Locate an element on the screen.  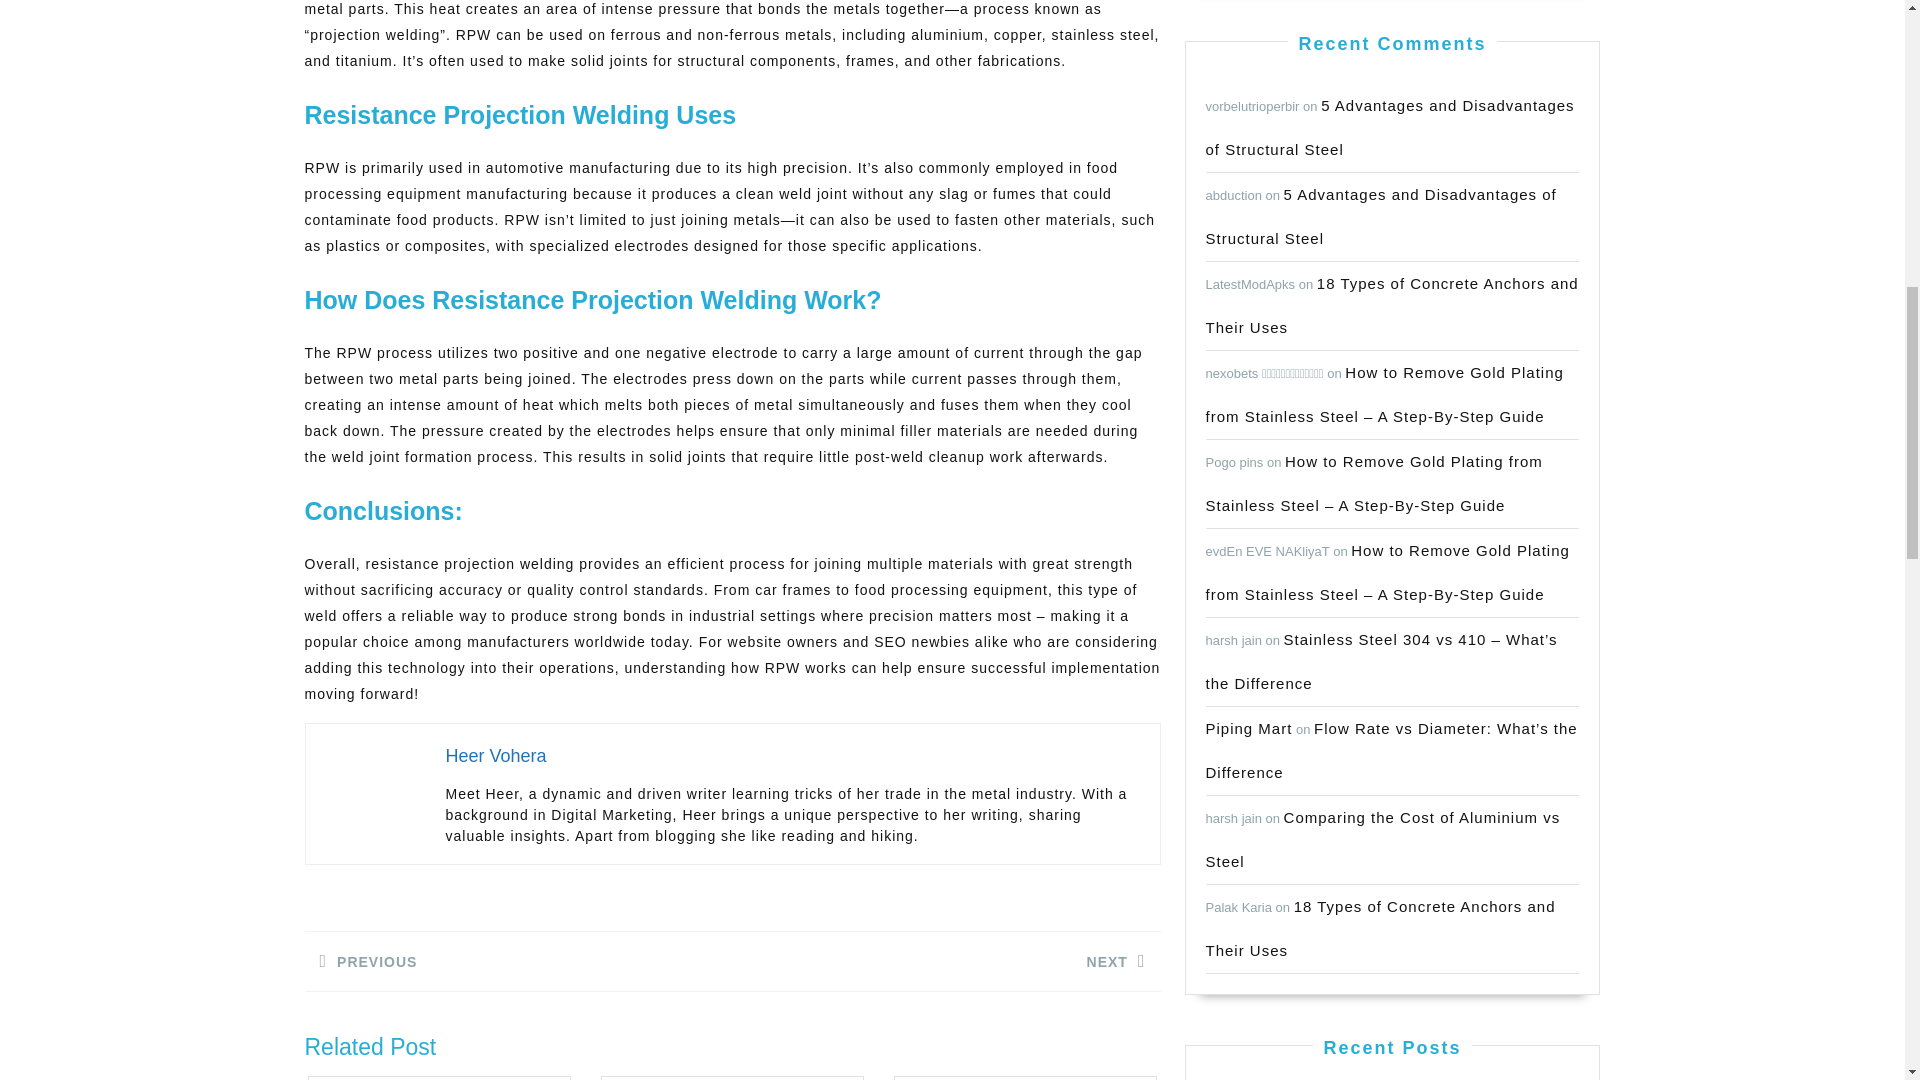
18 Types of Concrete Anchors and Their Uses is located at coordinates (517, 962).